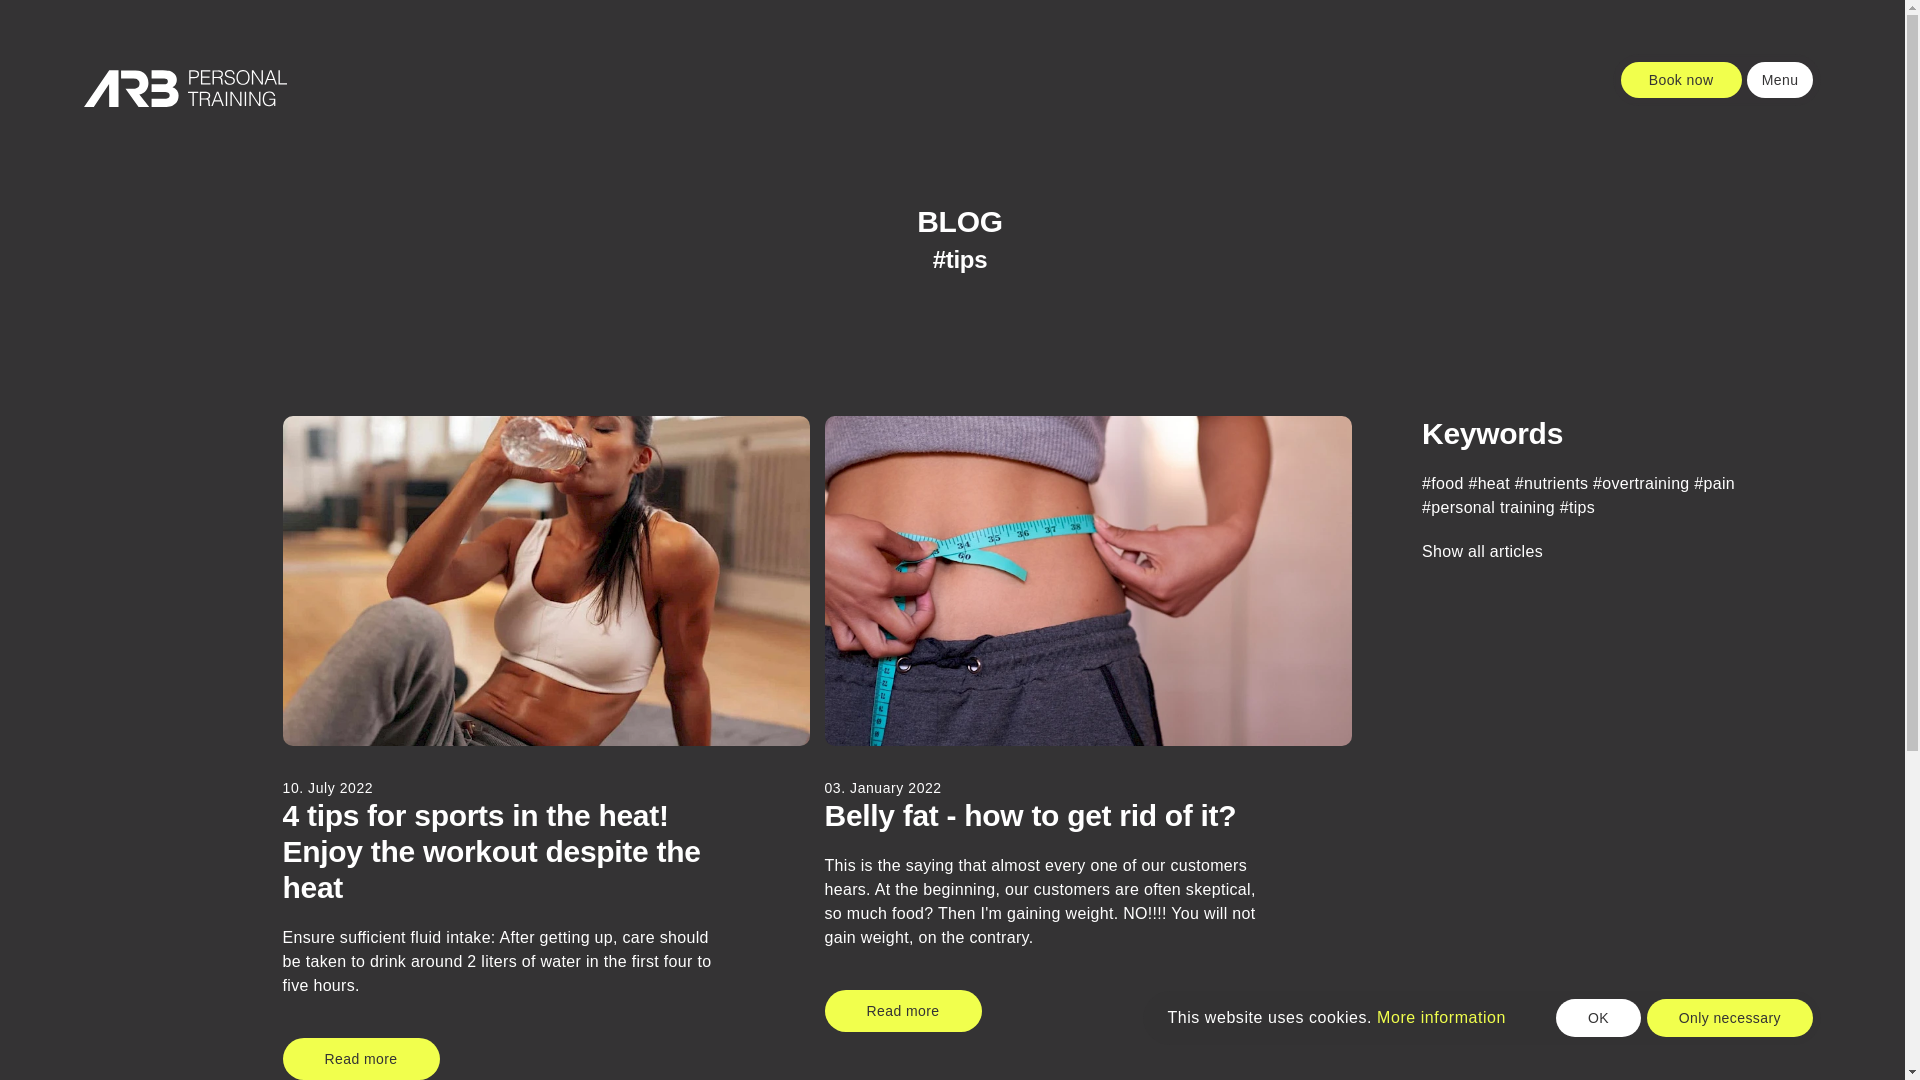 The width and height of the screenshot is (1920, 1080). What do you see at coordinates (903, 1011) in the screenshot?
I see `Read more` at bounding box center [903, 1011].